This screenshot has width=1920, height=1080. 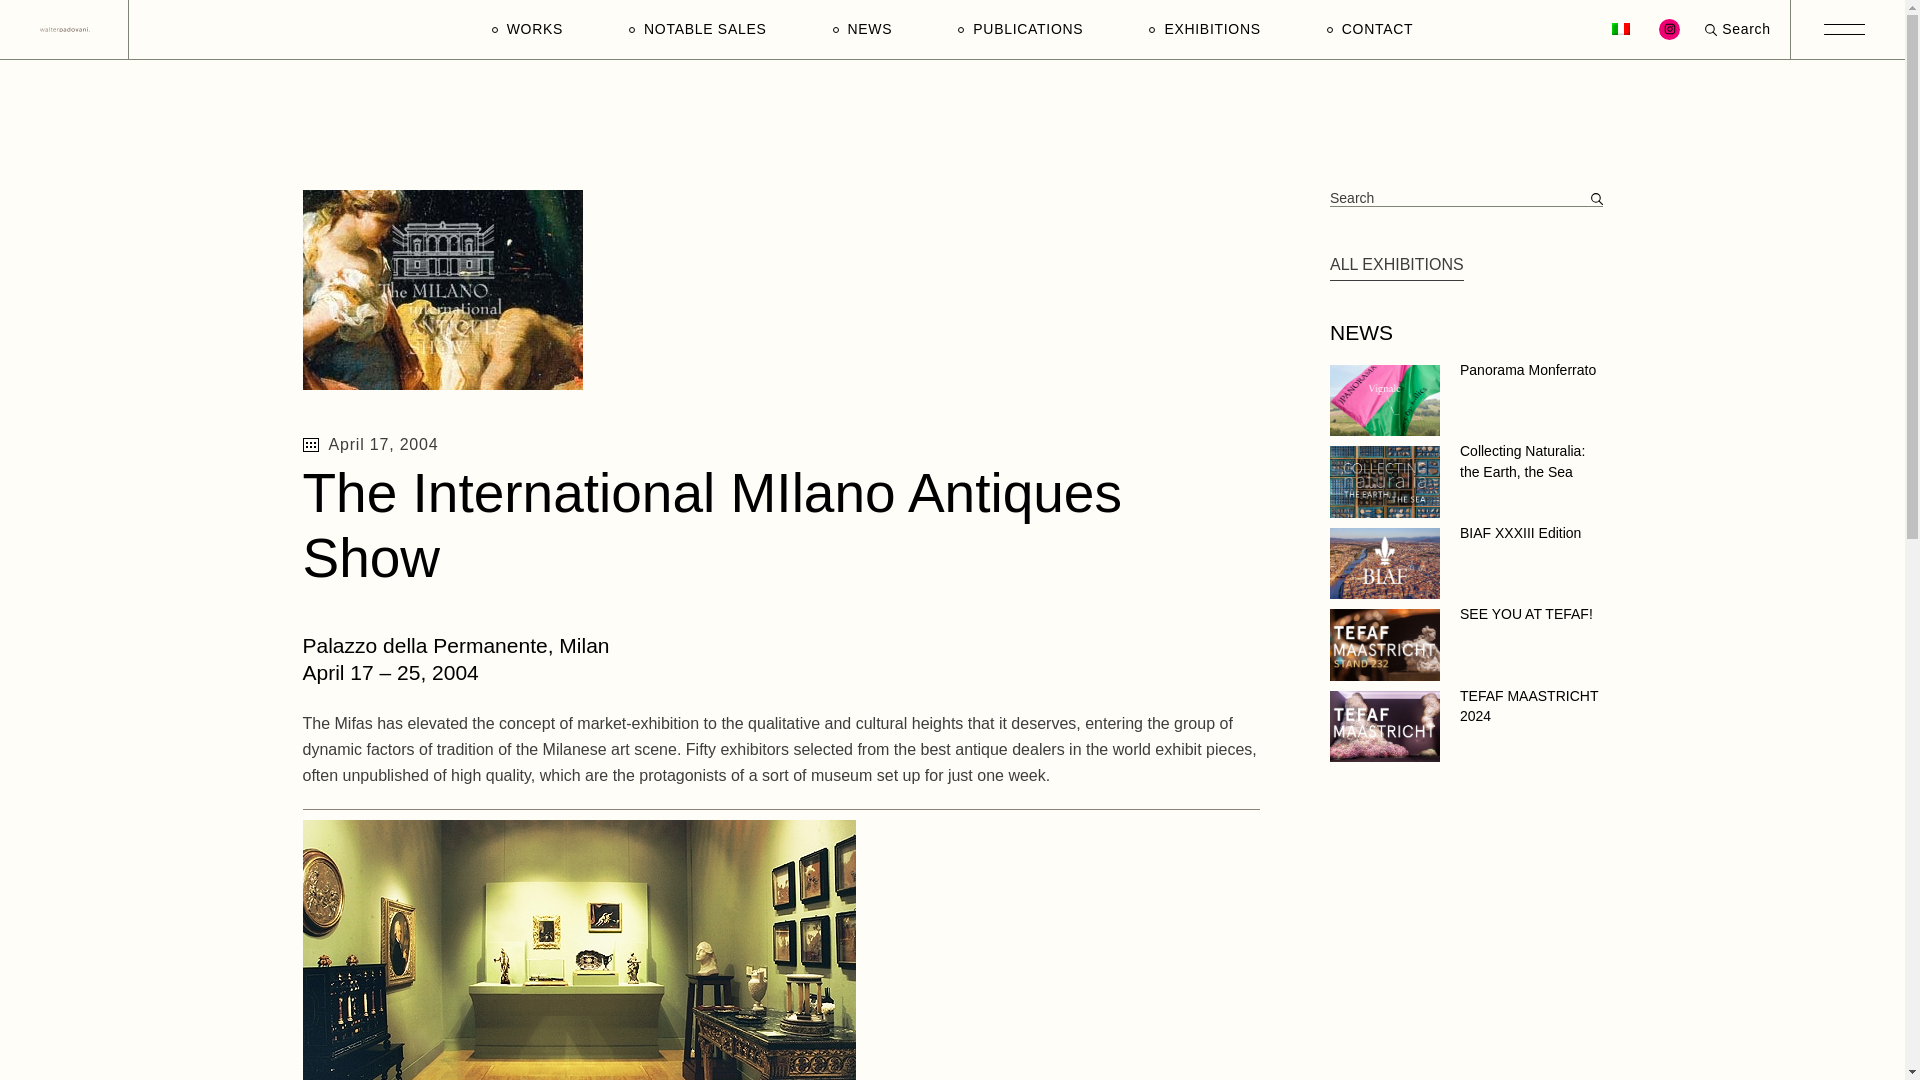 I want to click on EXHIBITIONS, so click(x=1204, y=30).